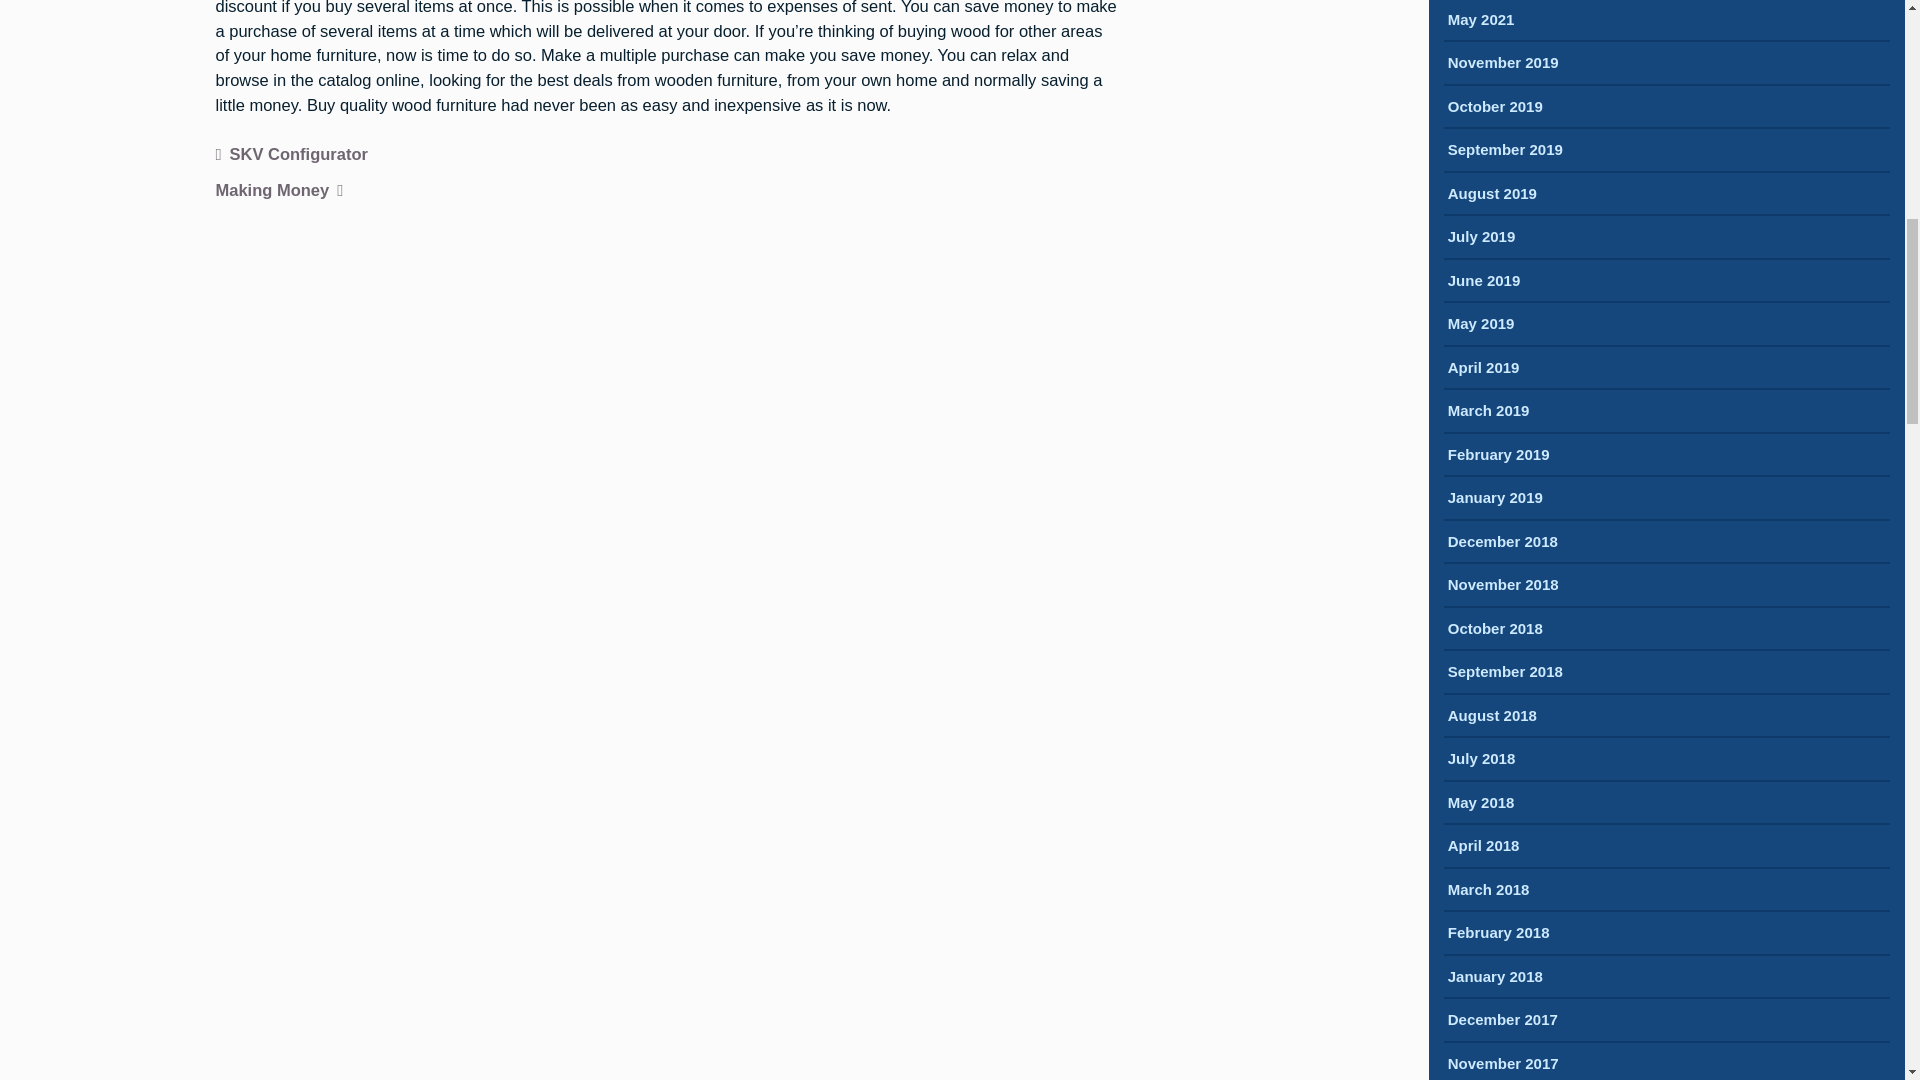 The image size is (1920, 1080). Describe the element at coordinates (292, 156) in the screenshot. I see `SKV Configurator` at that location.